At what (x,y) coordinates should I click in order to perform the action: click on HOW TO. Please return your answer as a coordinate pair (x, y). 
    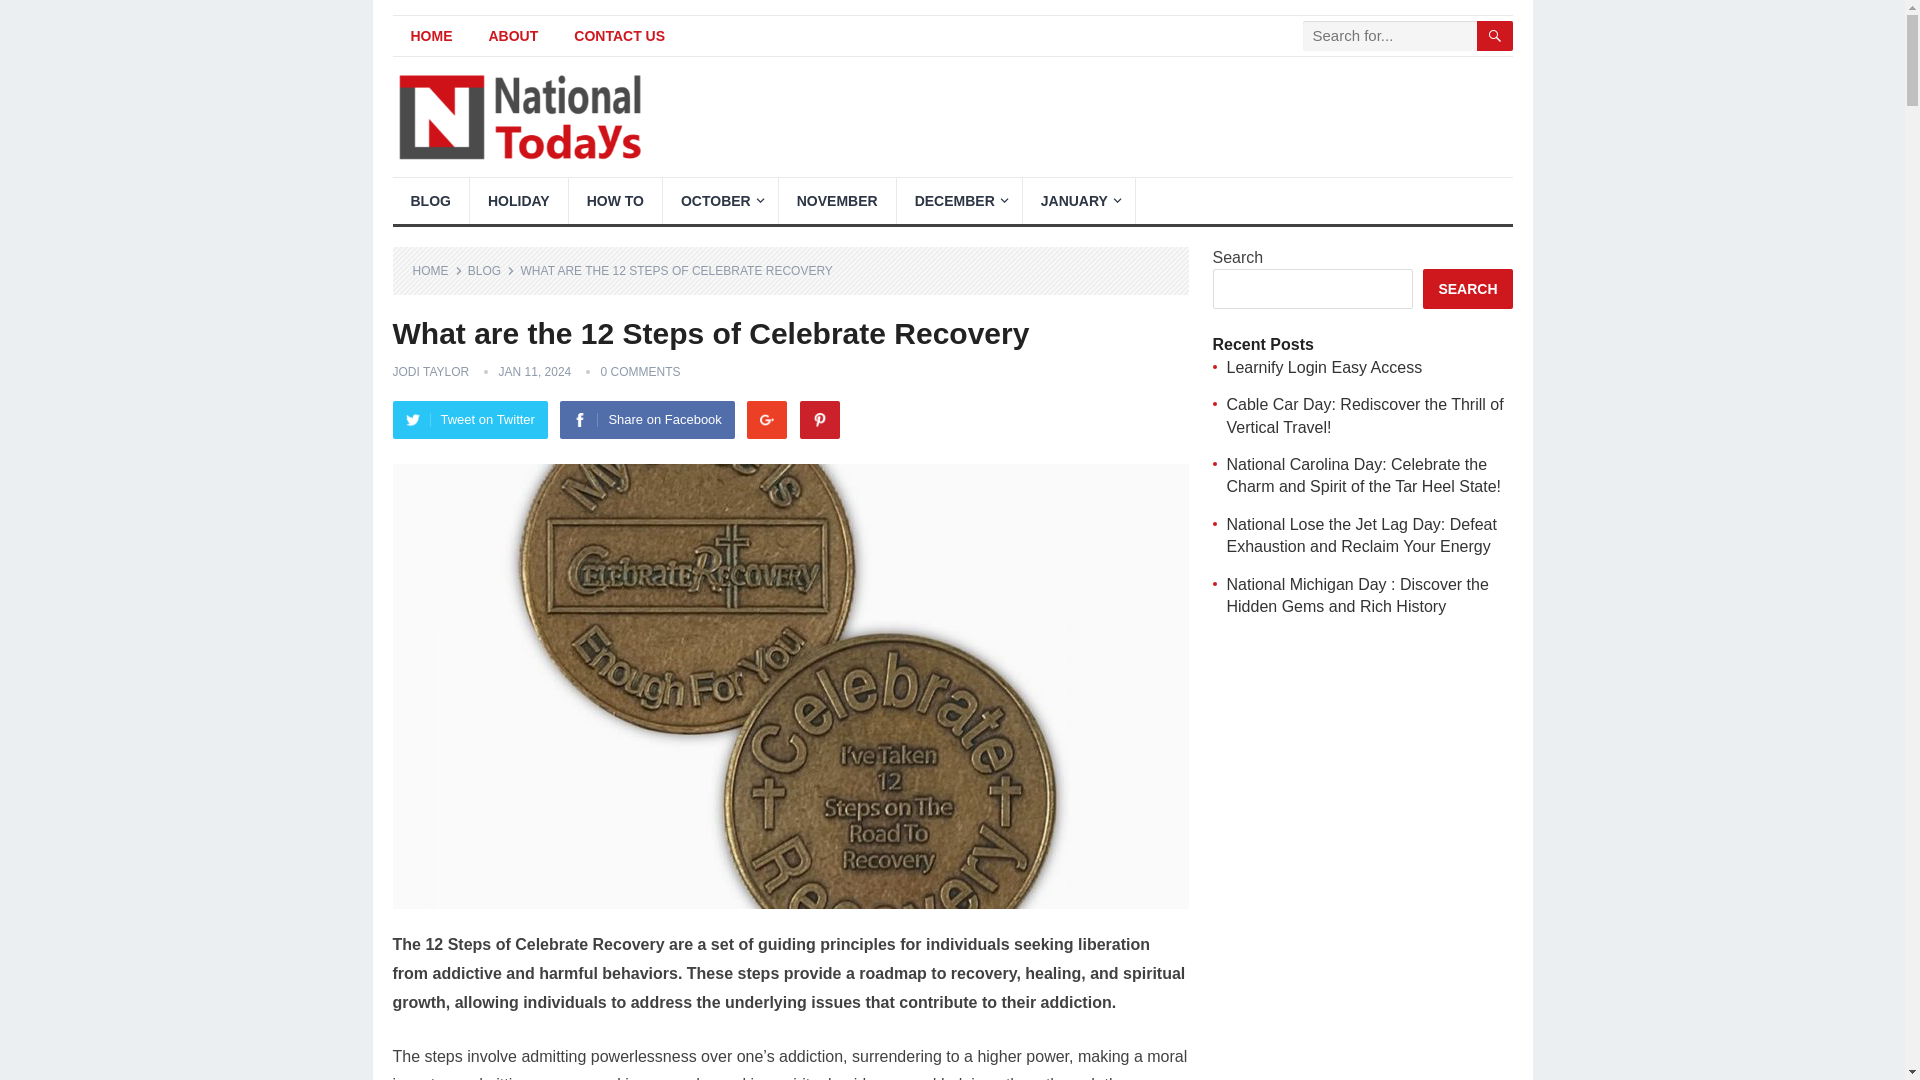
    Looking at the image, I should click on (615, 200).